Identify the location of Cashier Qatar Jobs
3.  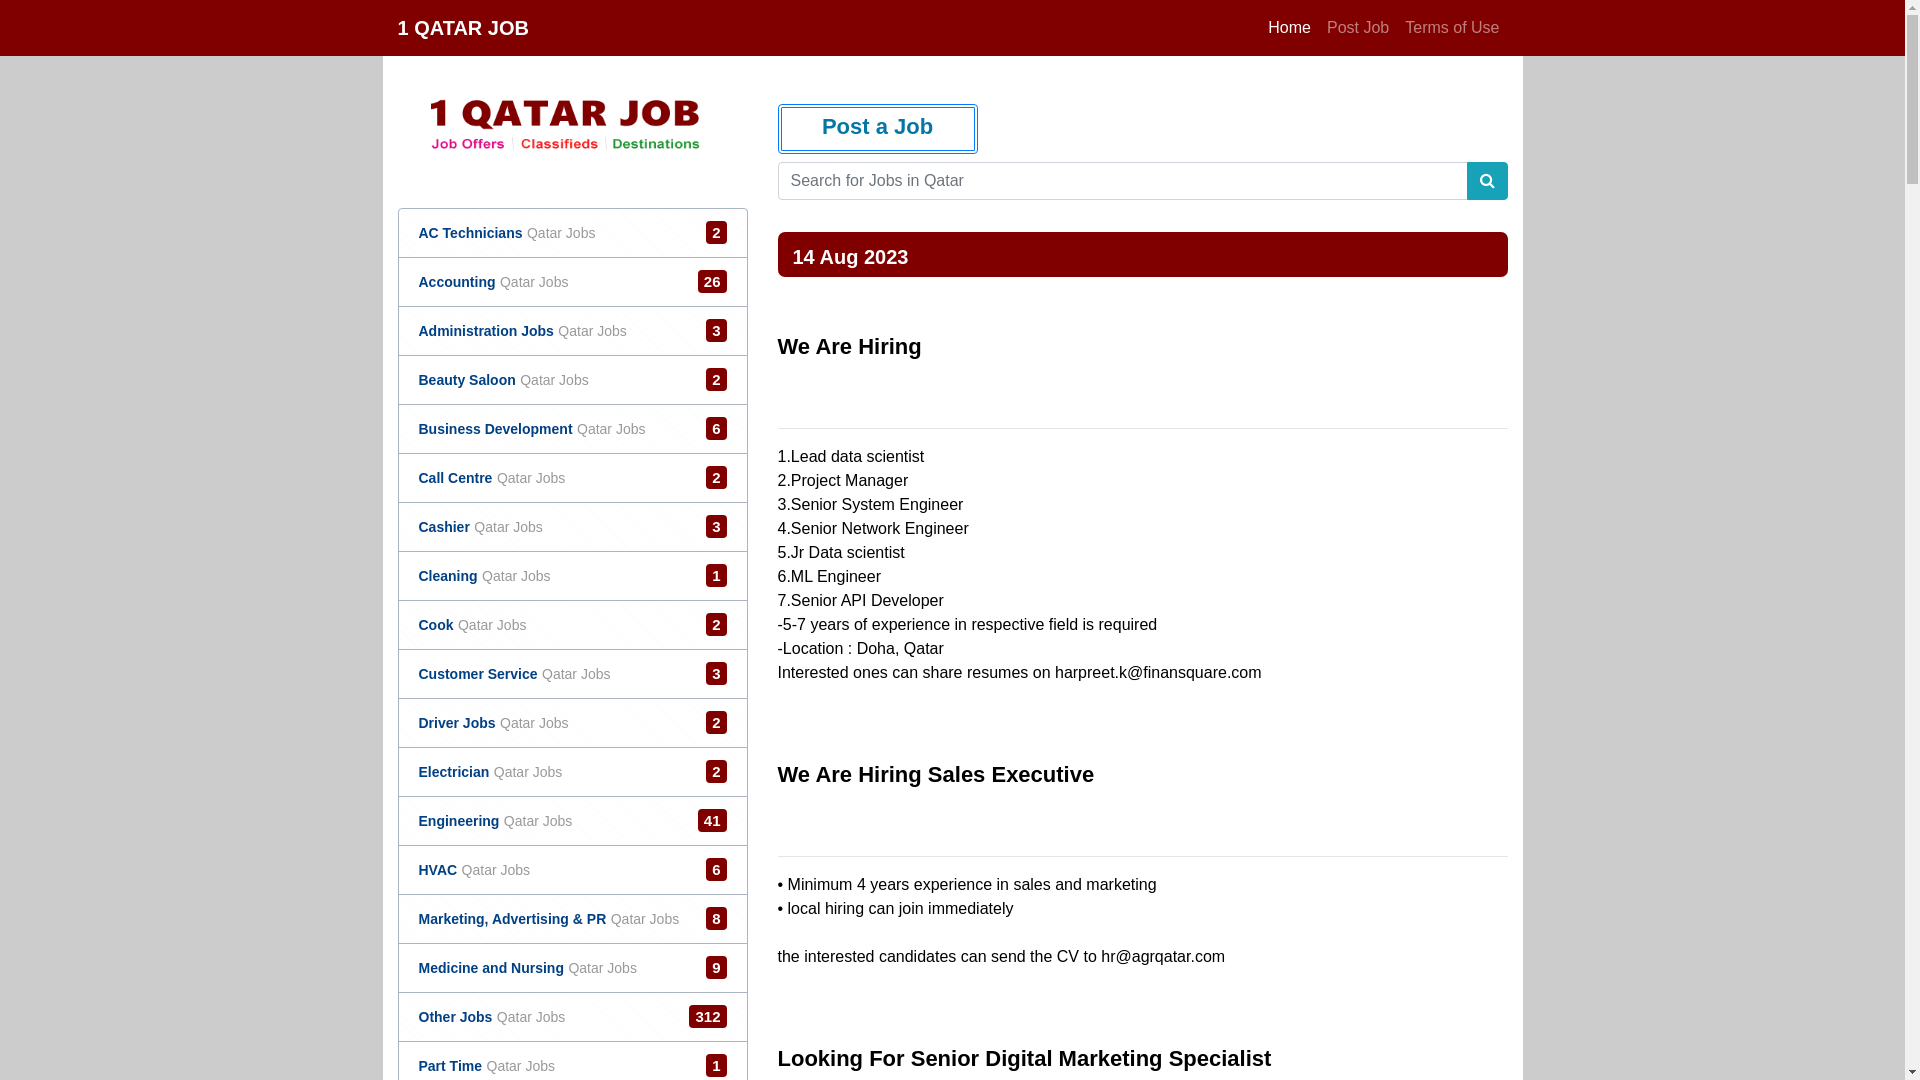
(480, 526).